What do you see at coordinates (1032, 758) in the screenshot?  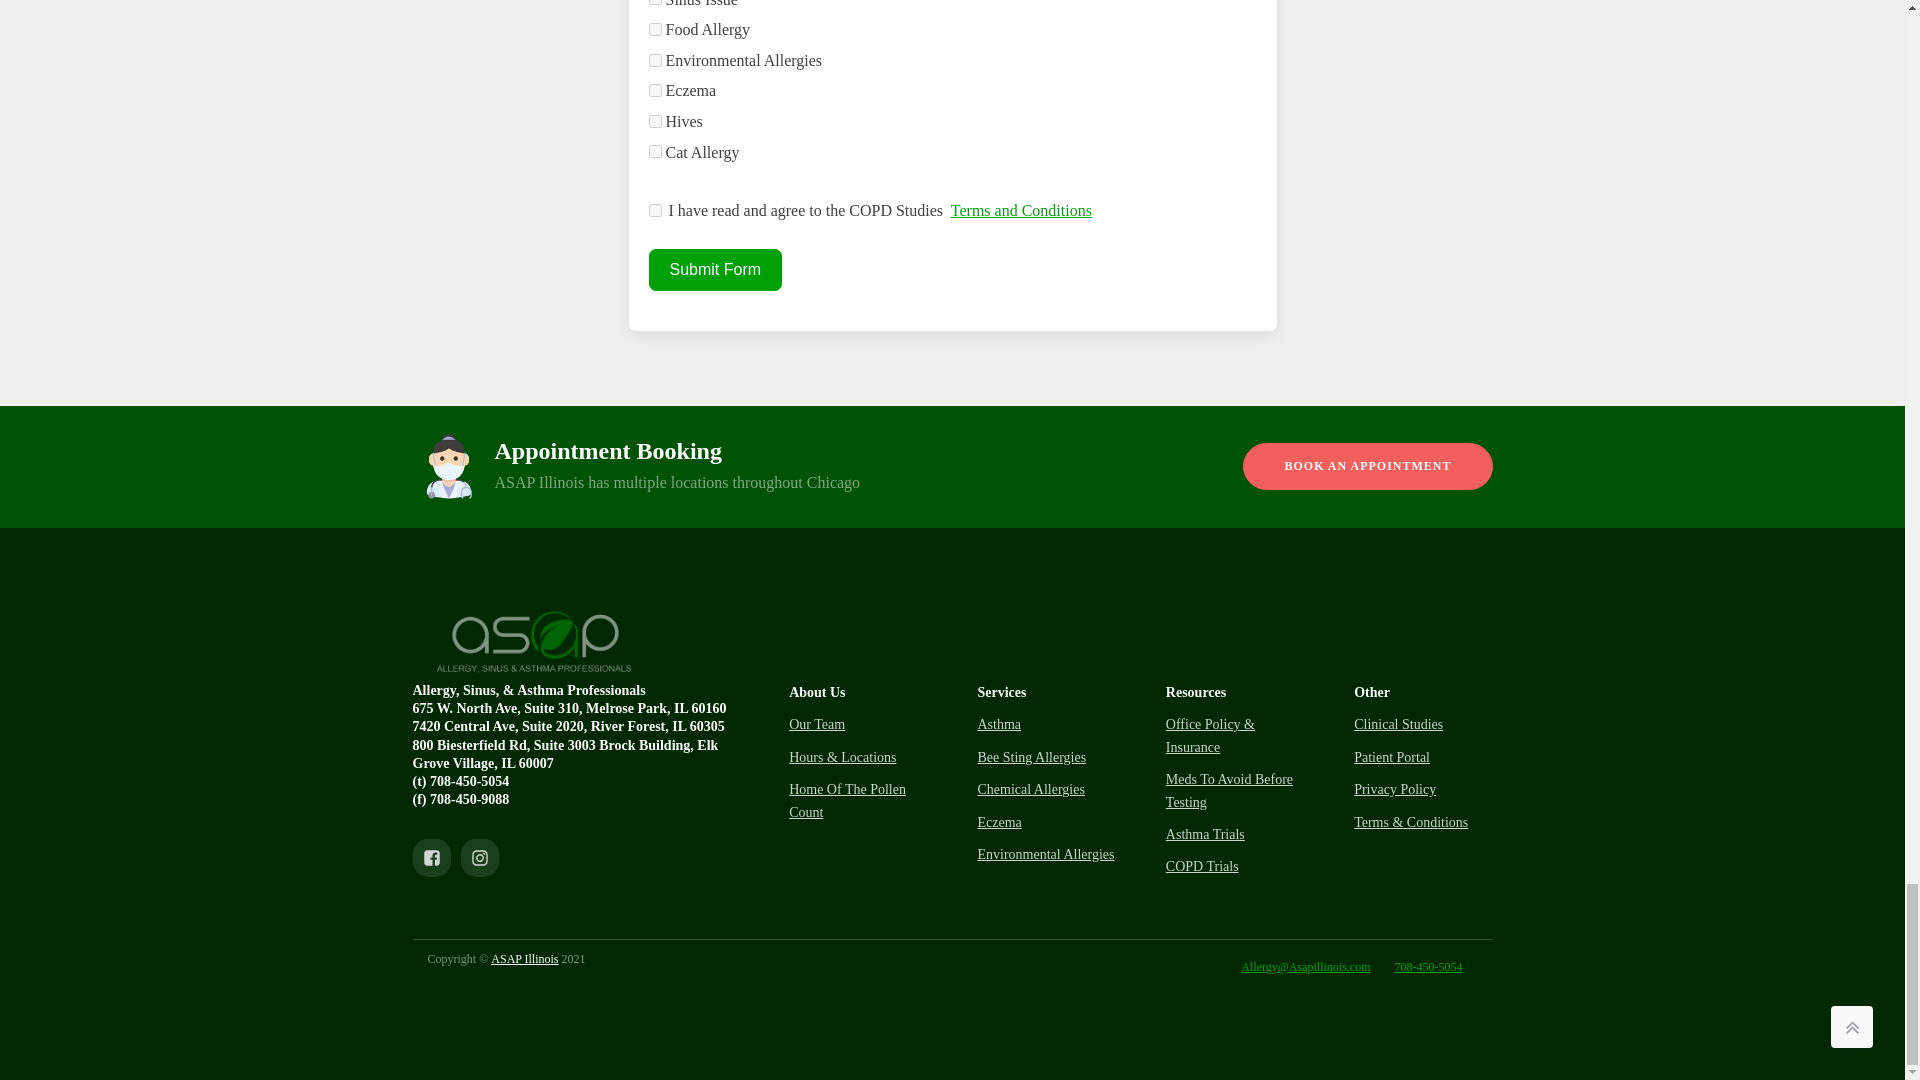 I see `Bee Sting Allergies` at bounding box center [1032, 758].